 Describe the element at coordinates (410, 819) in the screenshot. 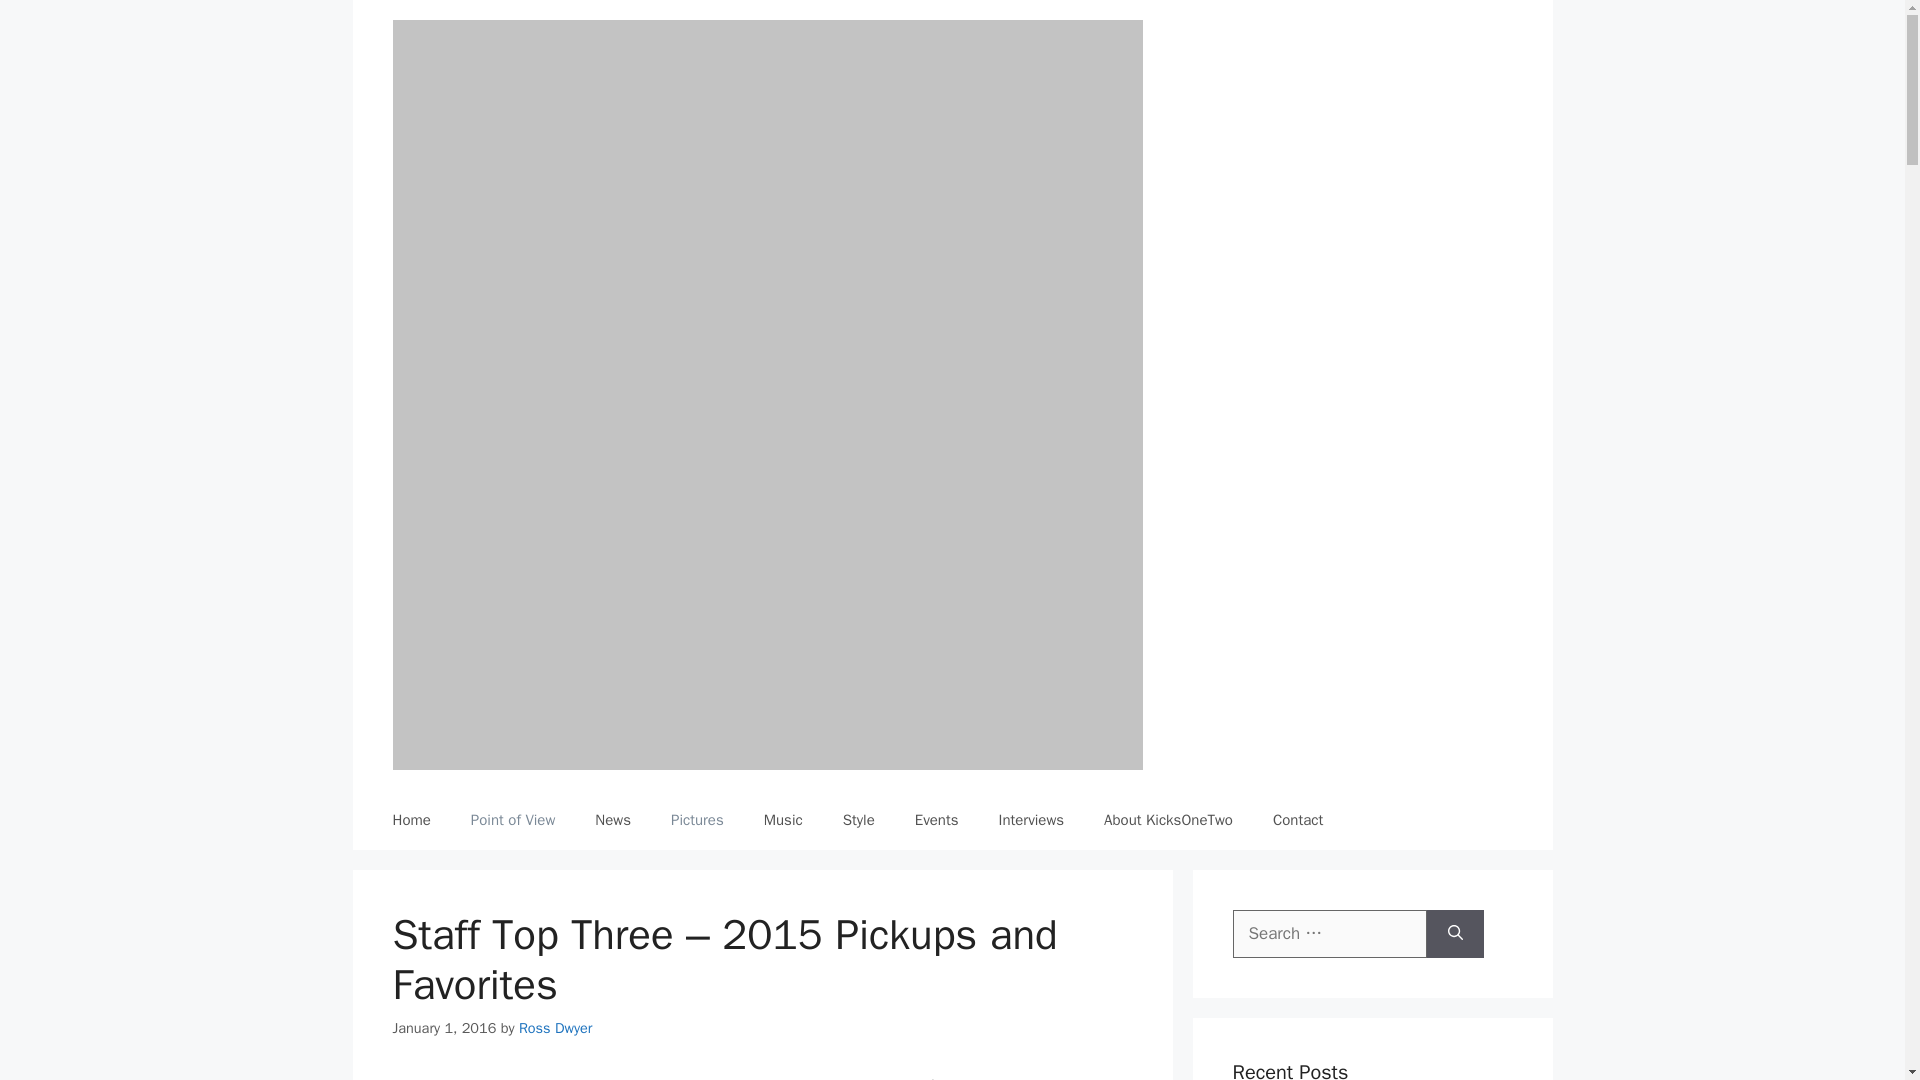

I see `Home` at that location.